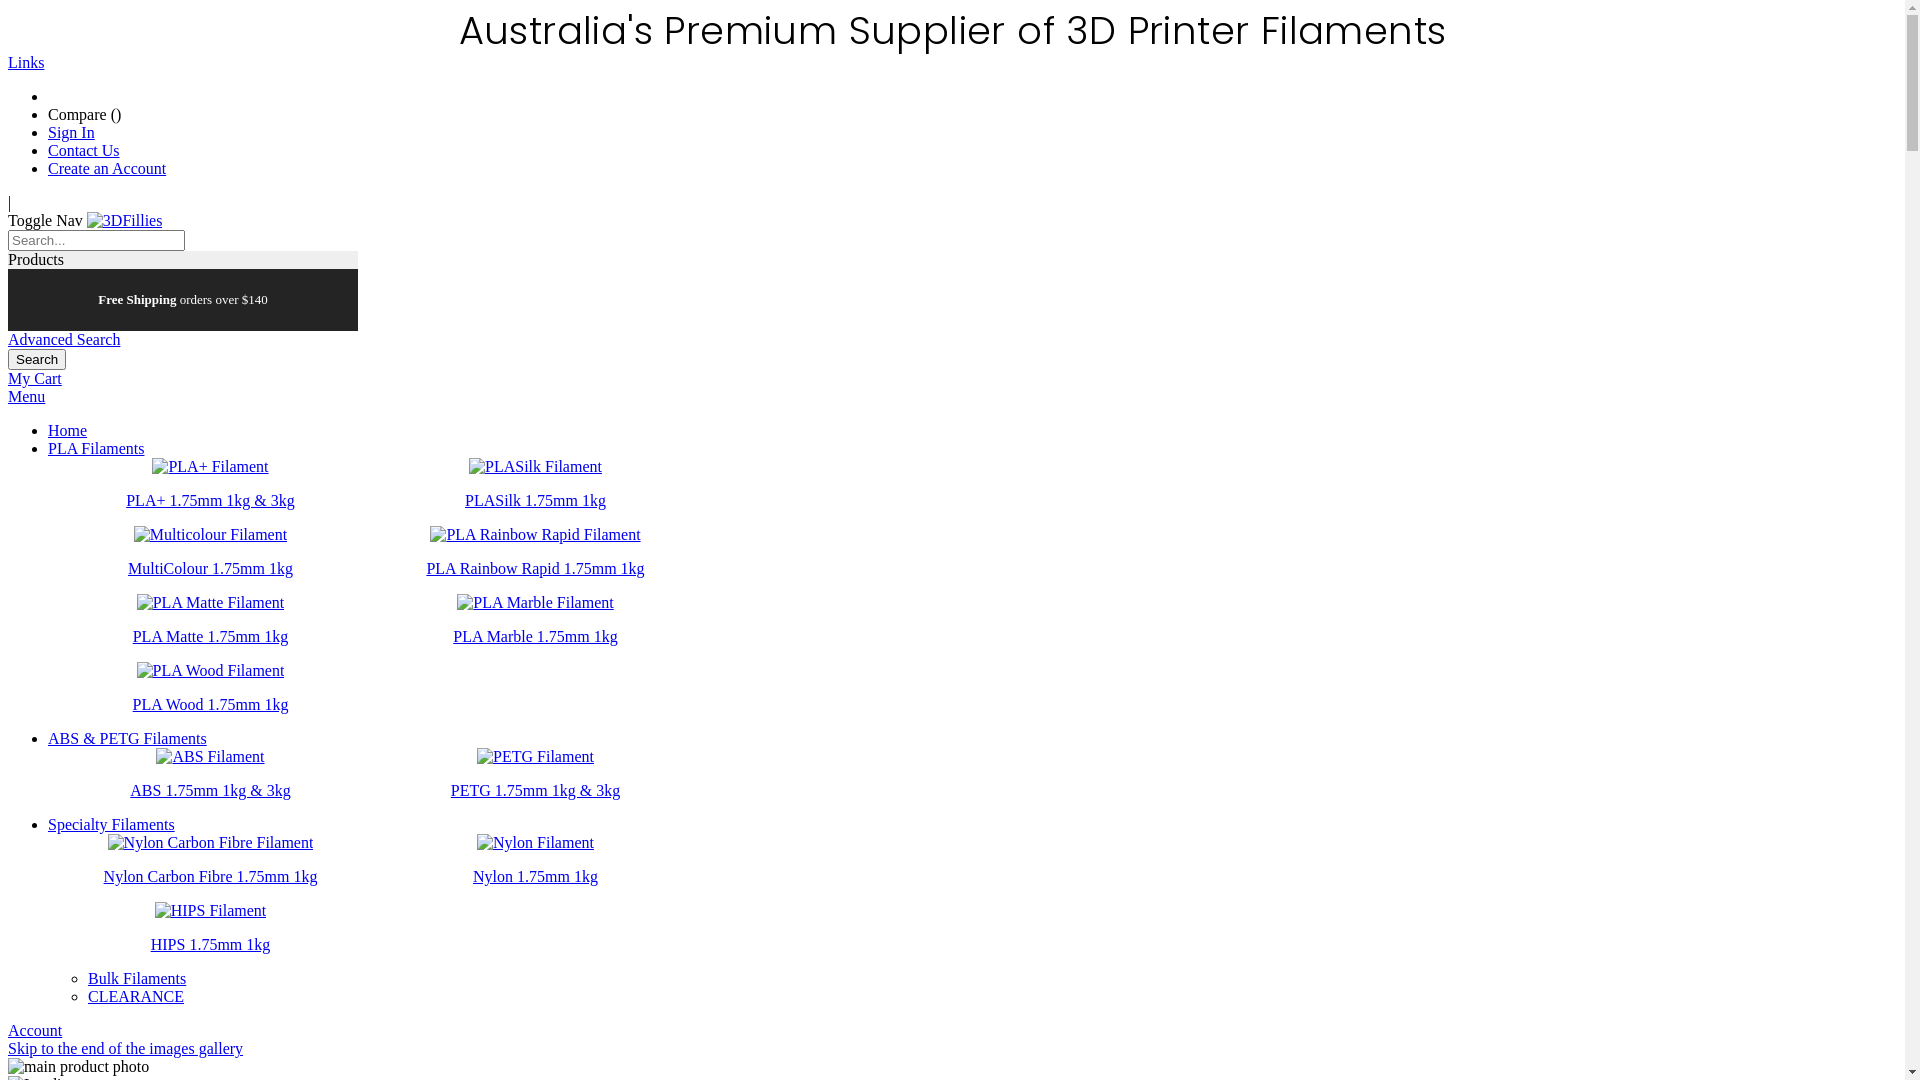 This screenshot has height=1080, width=1920. What do you see at coordinates (112, 824) in the screenshot?
I see `Specialty Filaments` at bounding box center [112, 824].